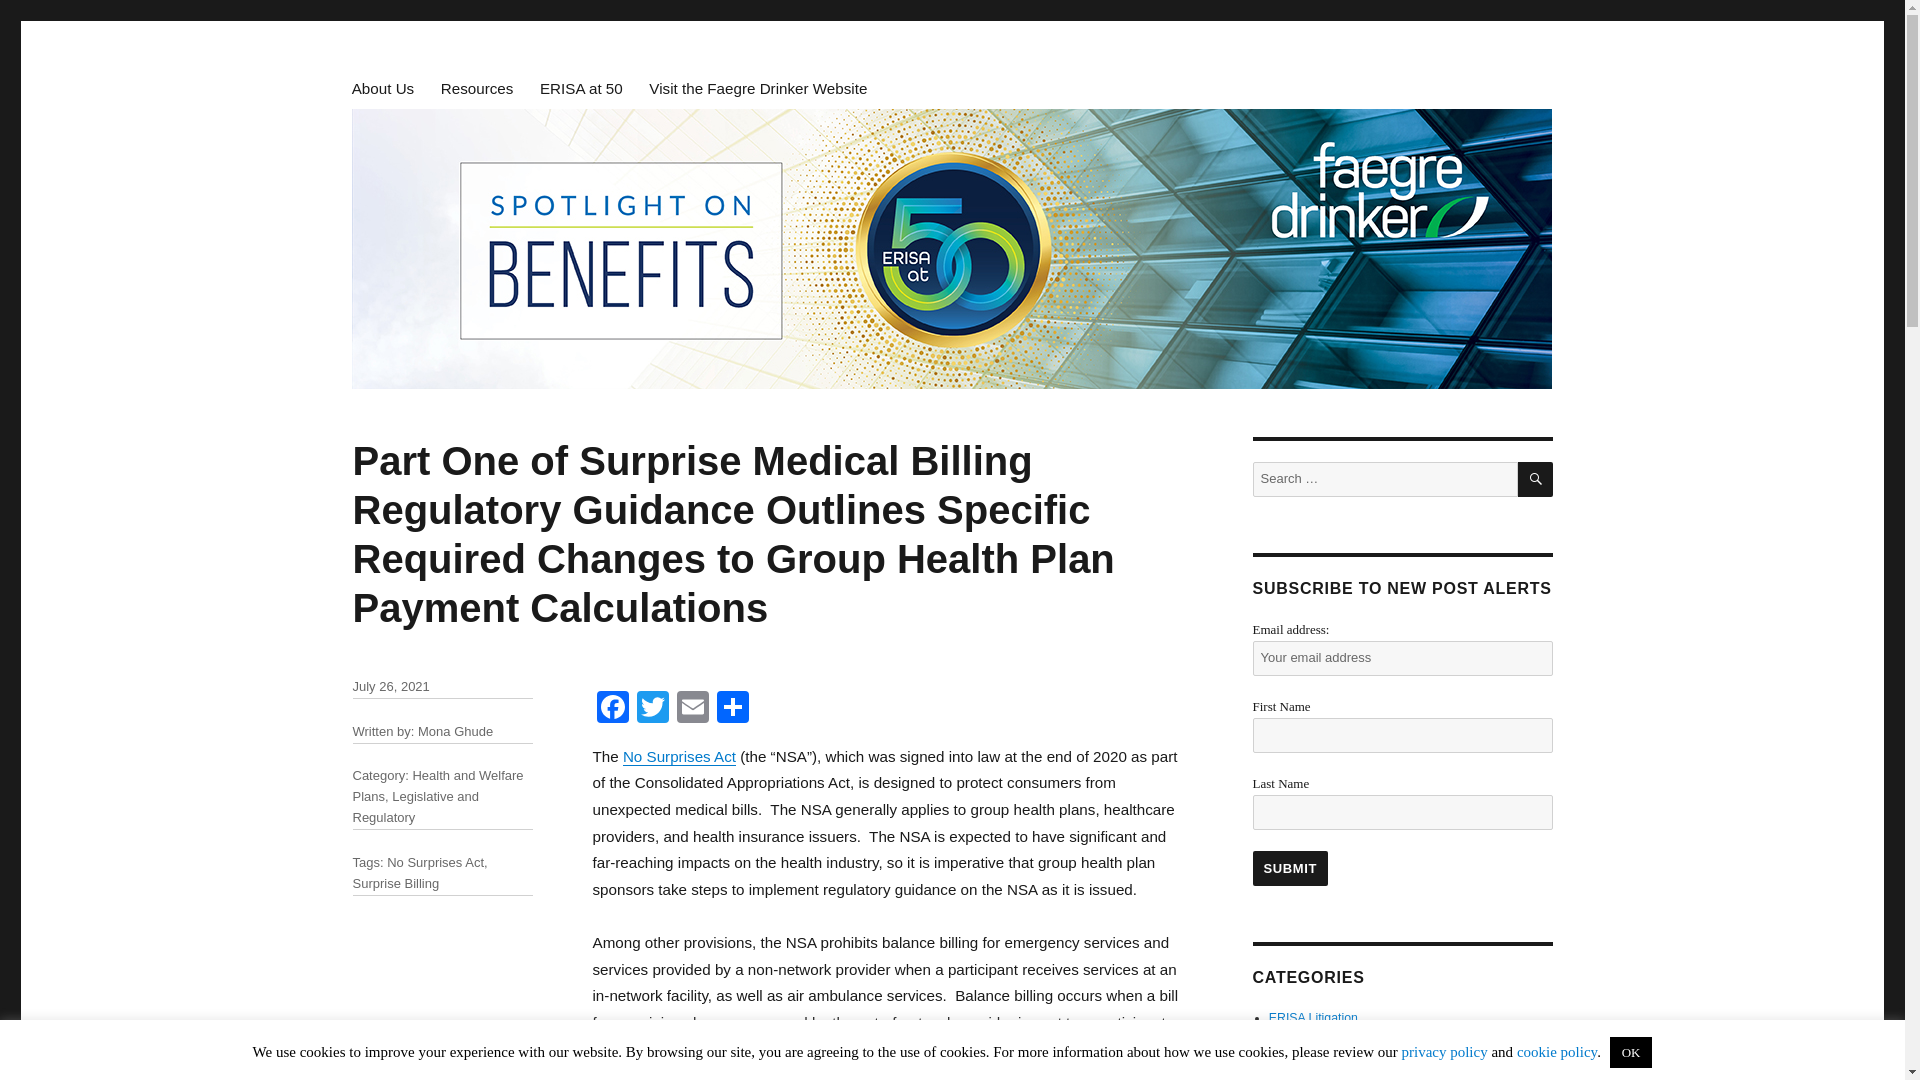 The width and height of the screenshot is (1920, 1080). I want to click on Email, so click(692, 709).